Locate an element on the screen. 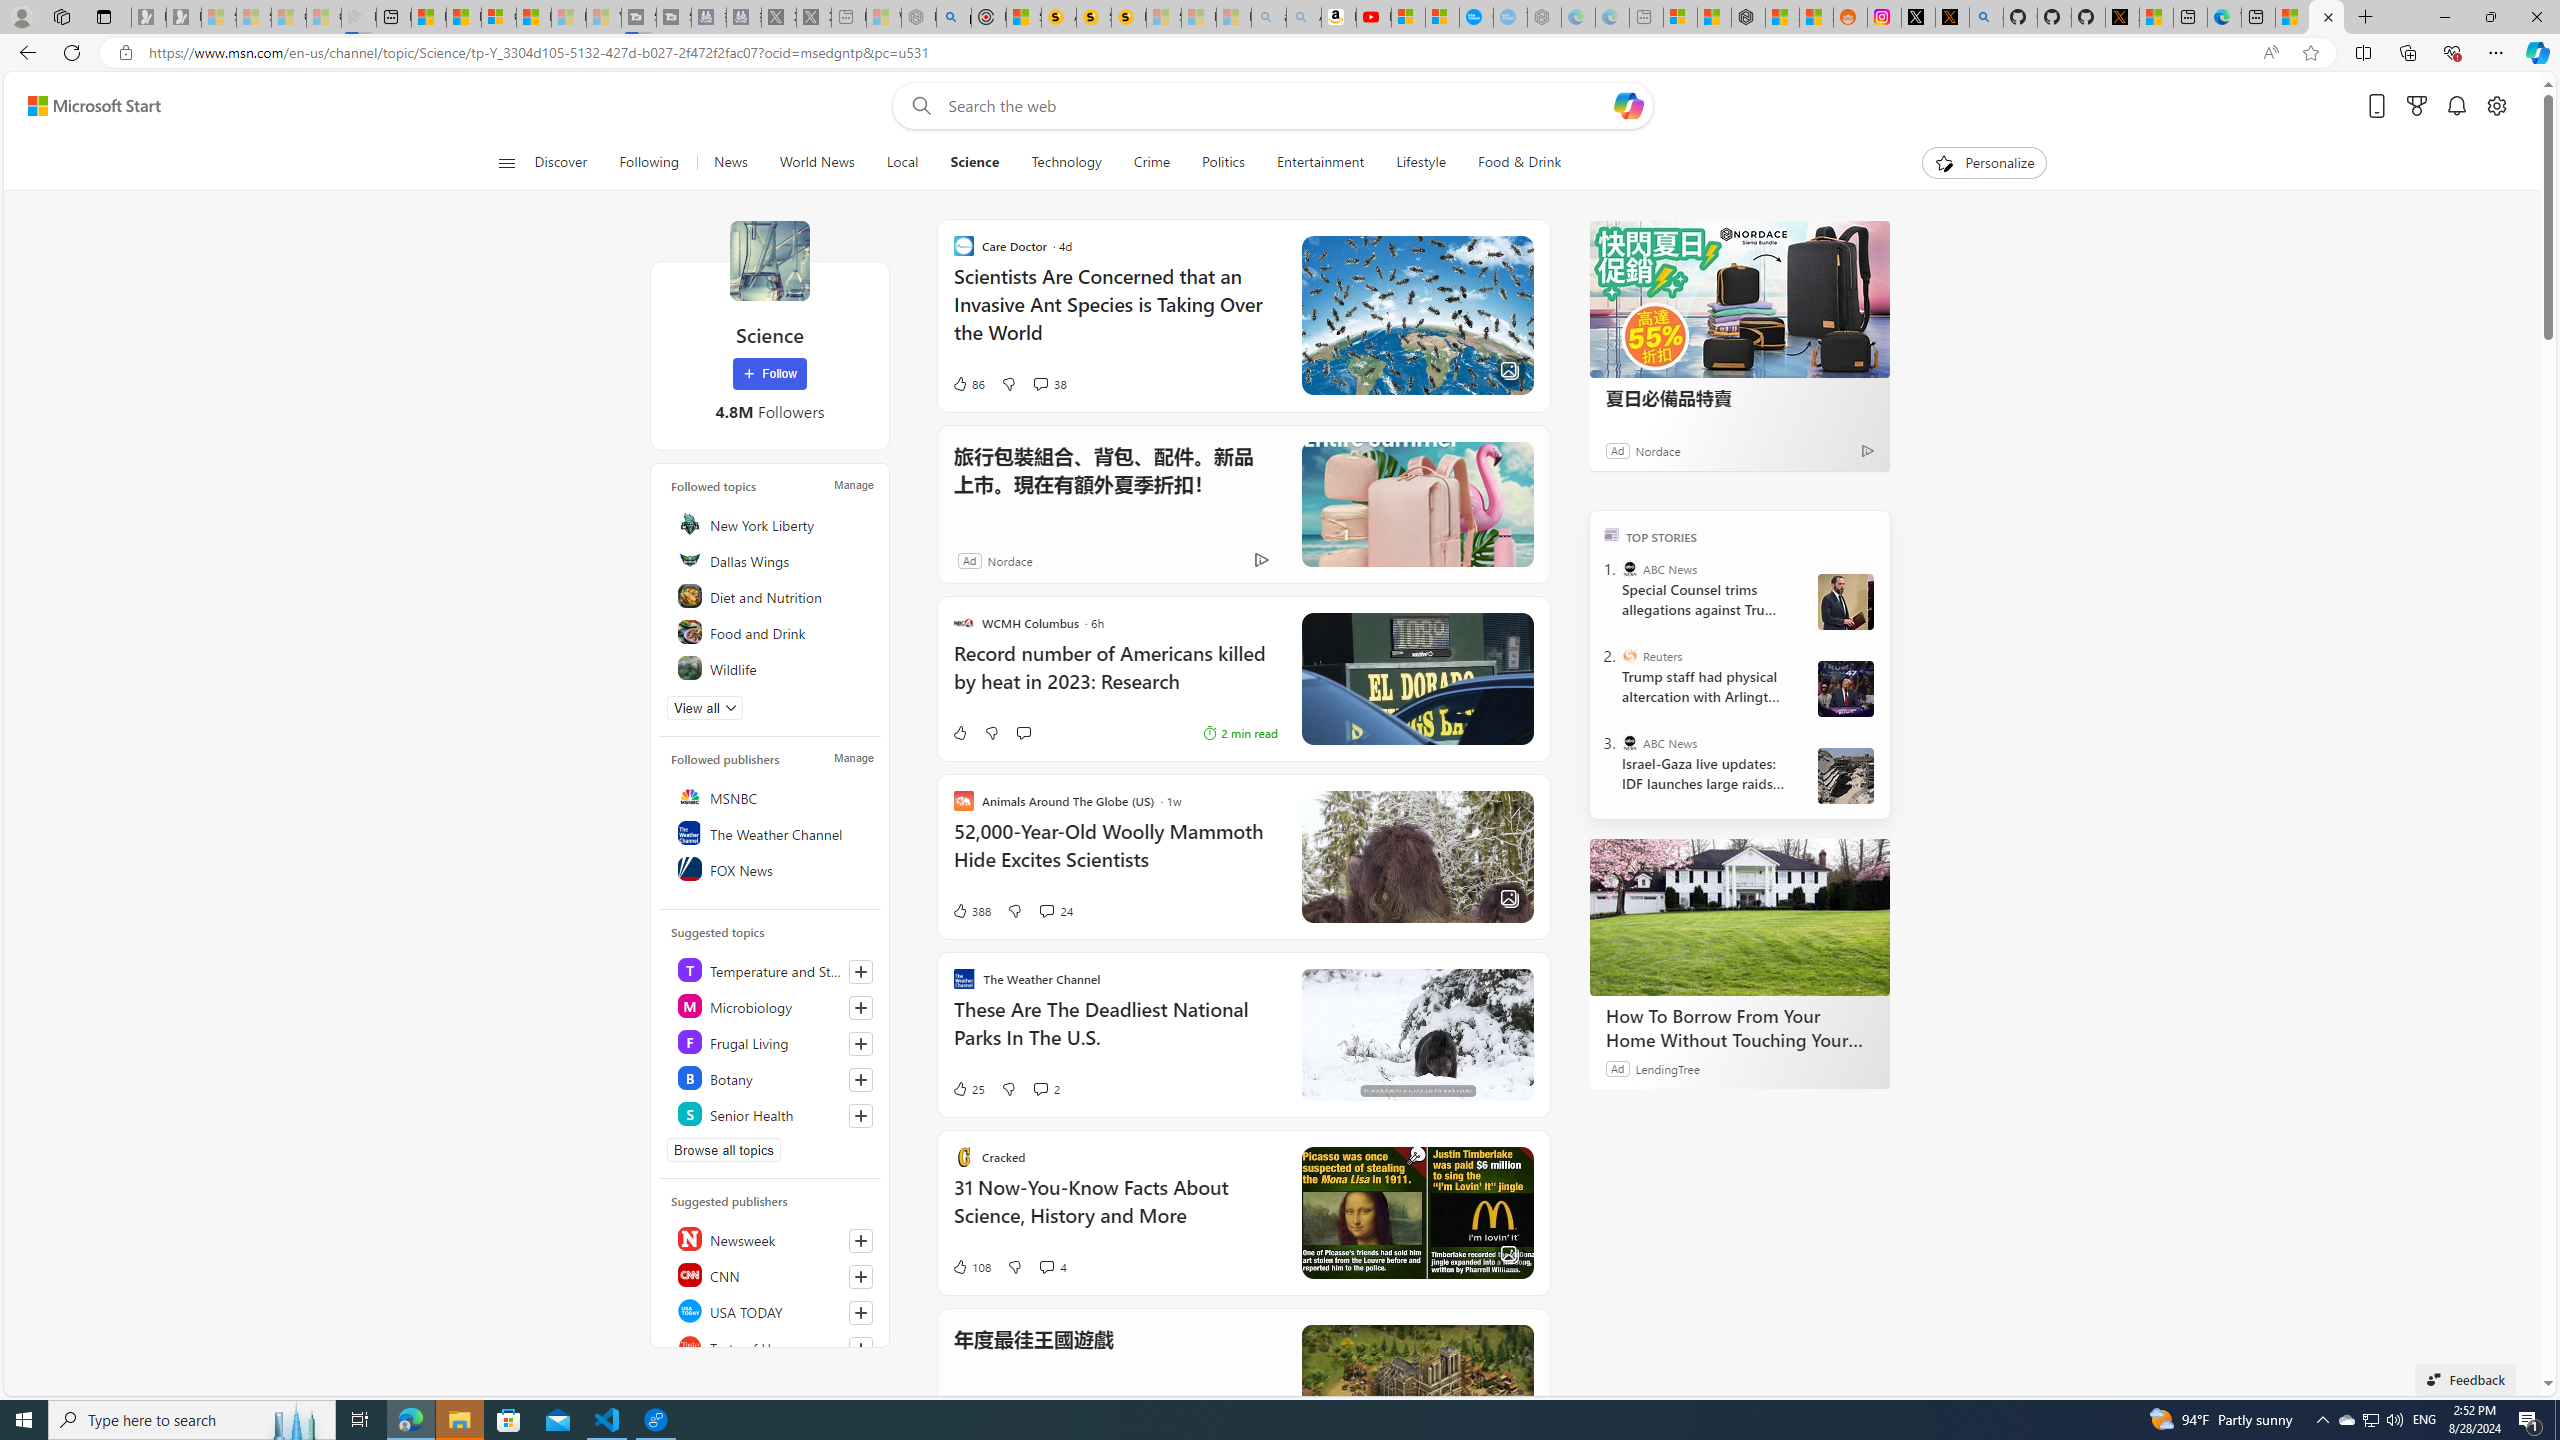  World News is located at coordinates (816, 163).